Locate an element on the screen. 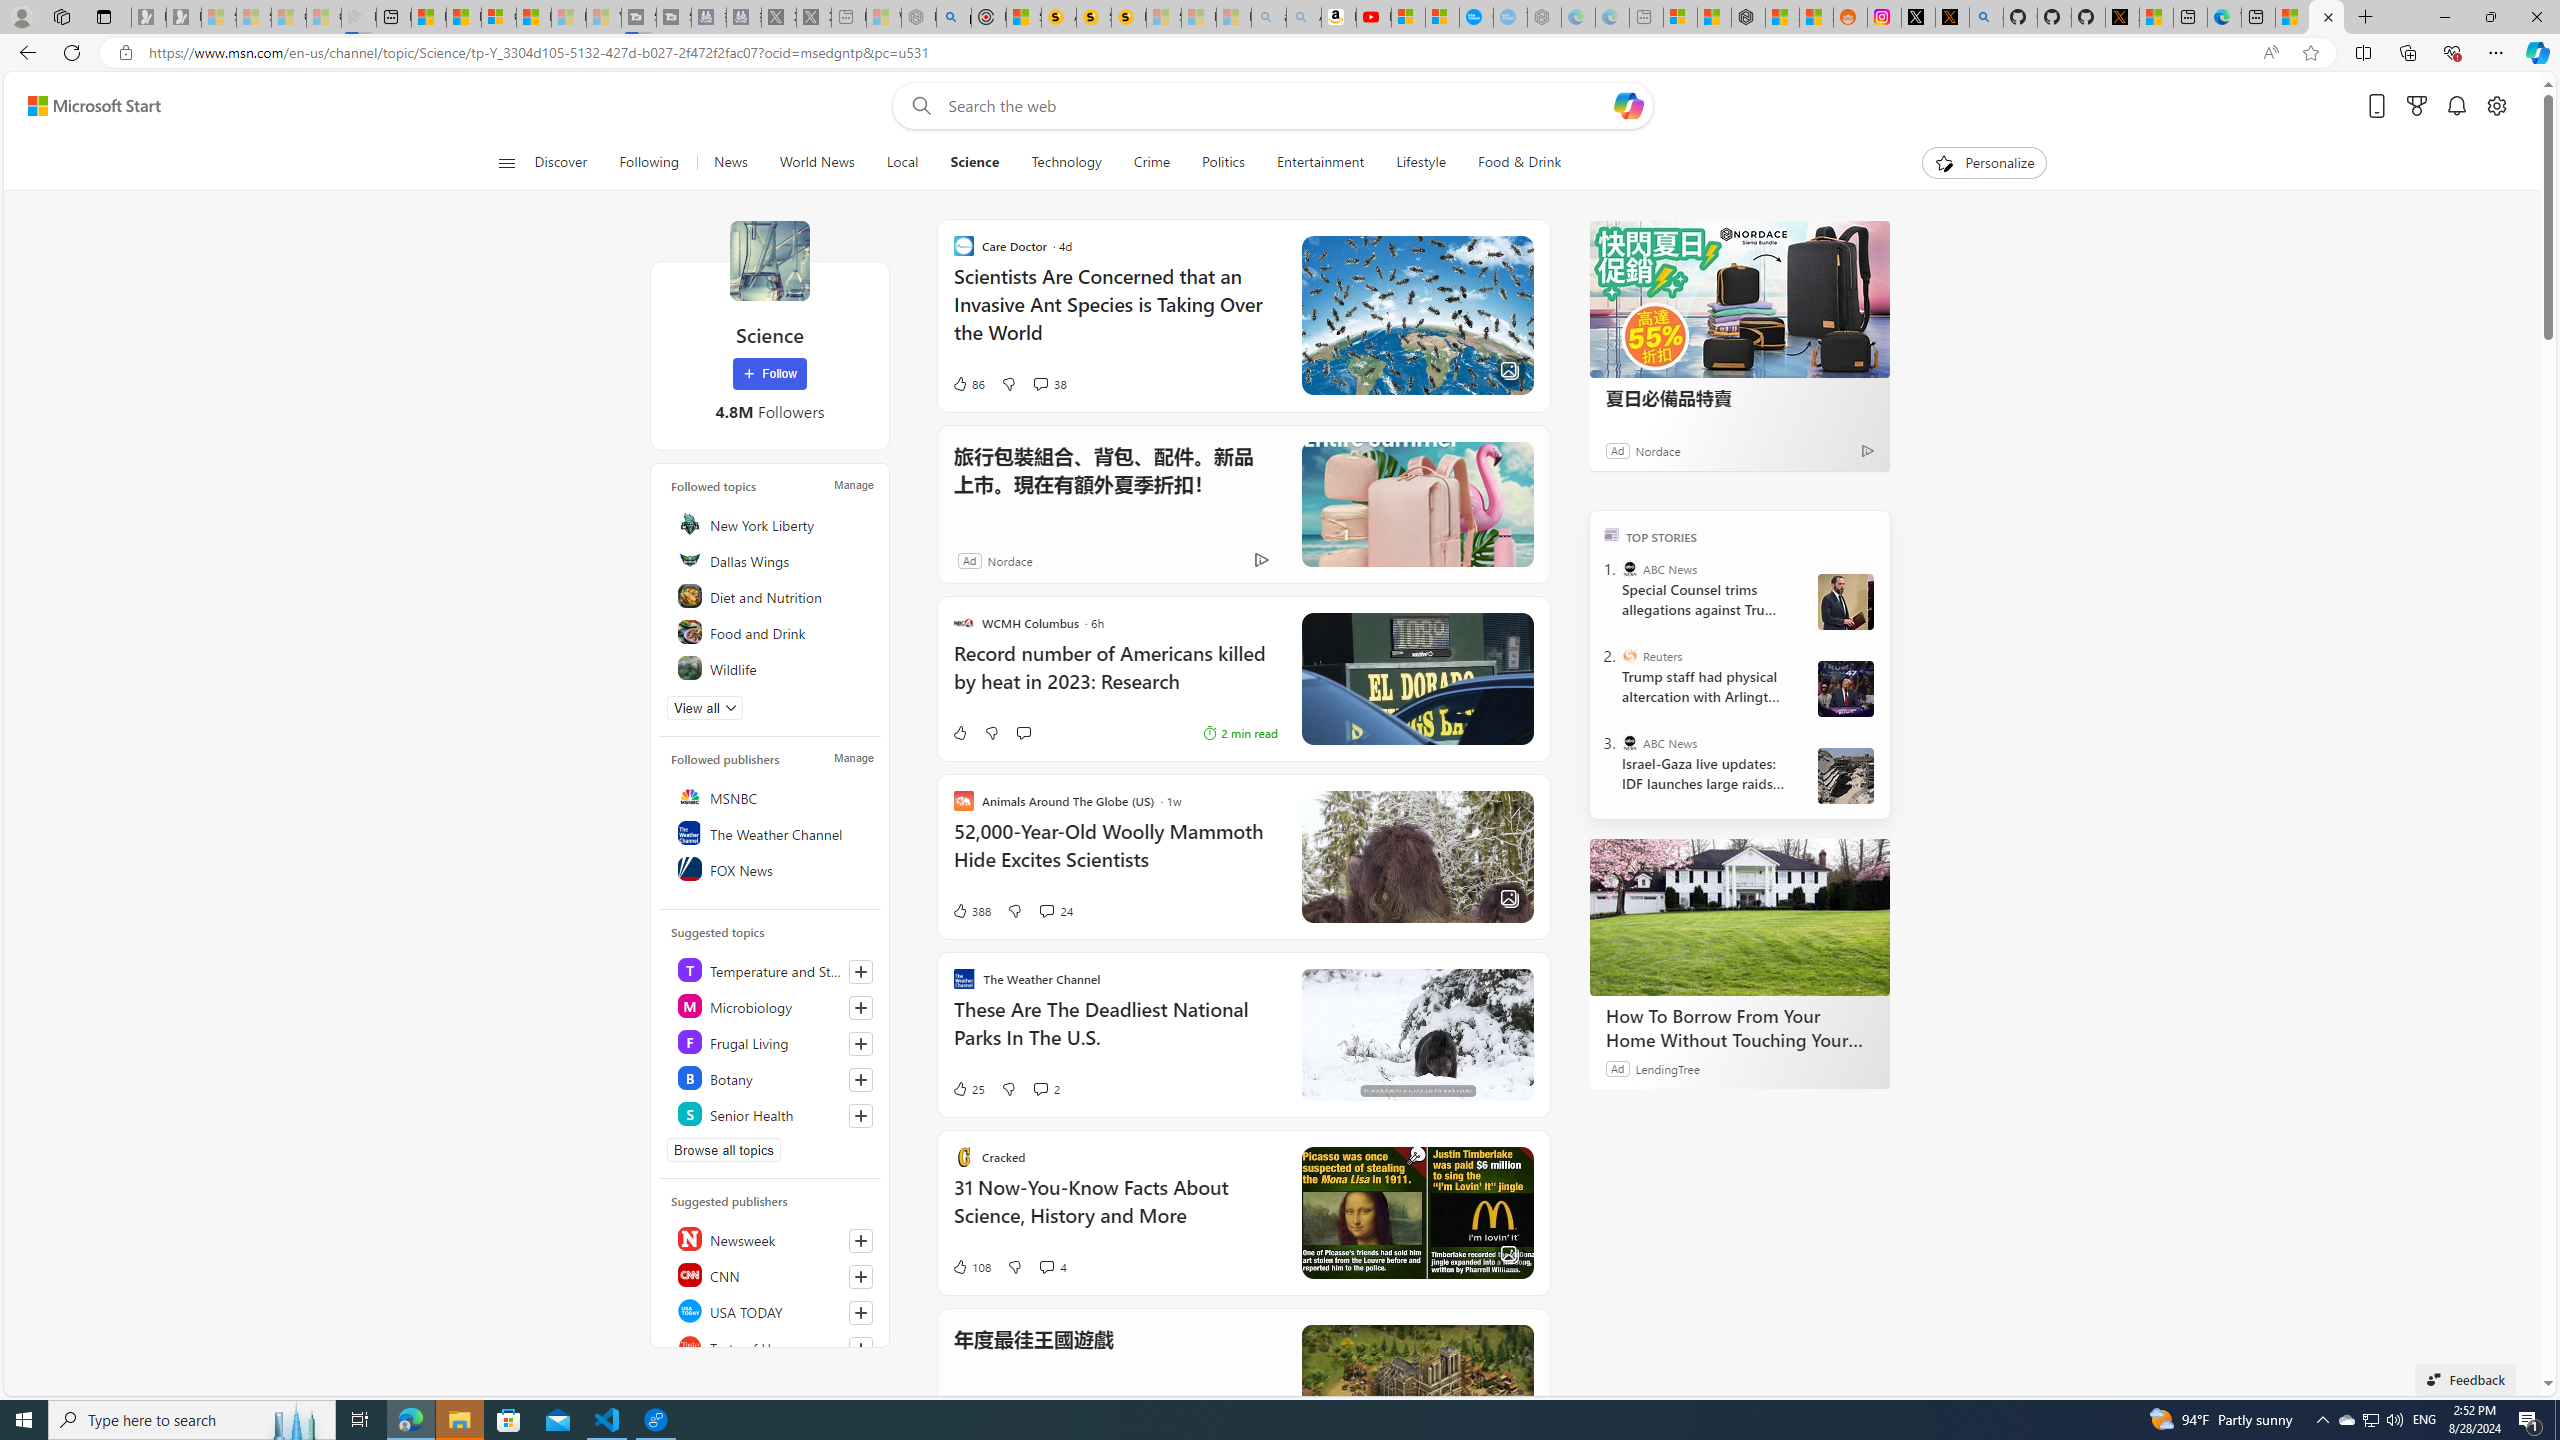  World News is located at coordinates (816, 163).